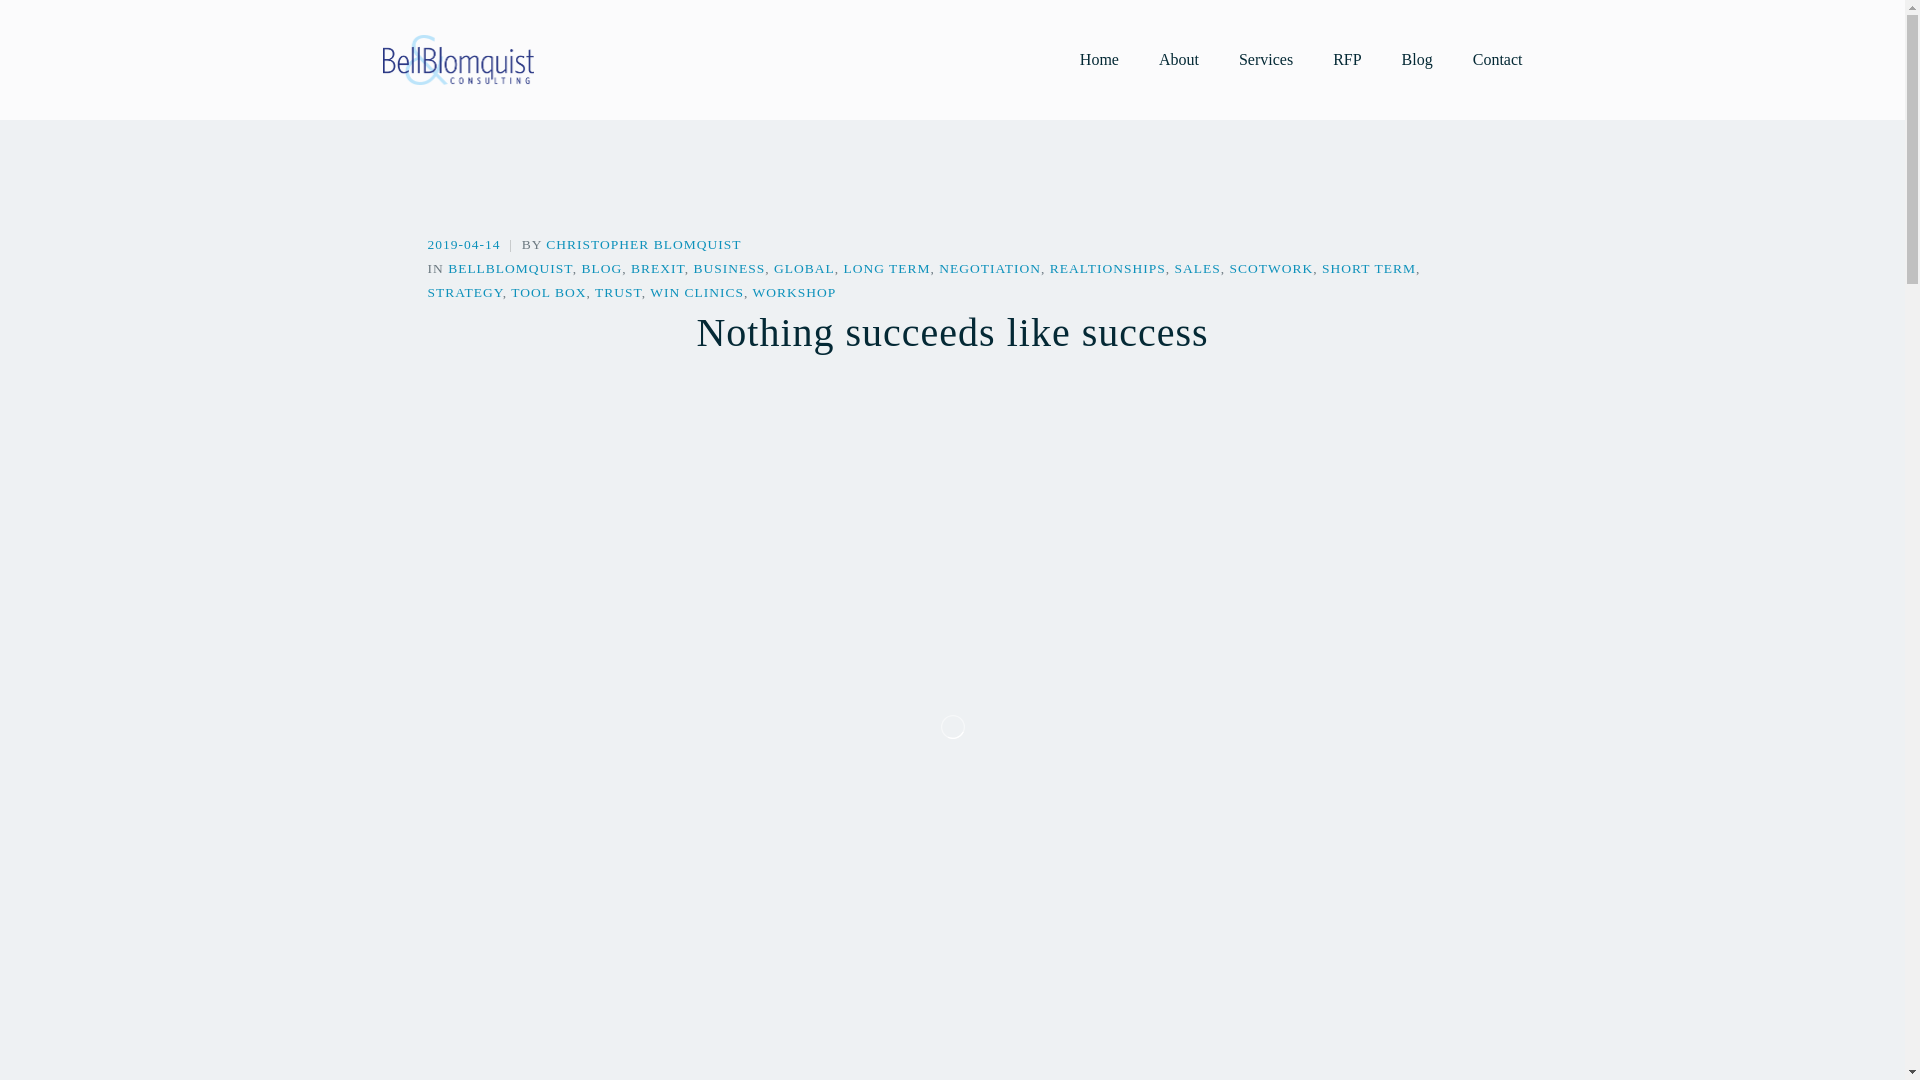 The height and width of the screenshot is (1080, 1920). What do you see at coordinates (804, 268) in the screenshot?
I see `GLOBAL` at bounding box center [804, 268].